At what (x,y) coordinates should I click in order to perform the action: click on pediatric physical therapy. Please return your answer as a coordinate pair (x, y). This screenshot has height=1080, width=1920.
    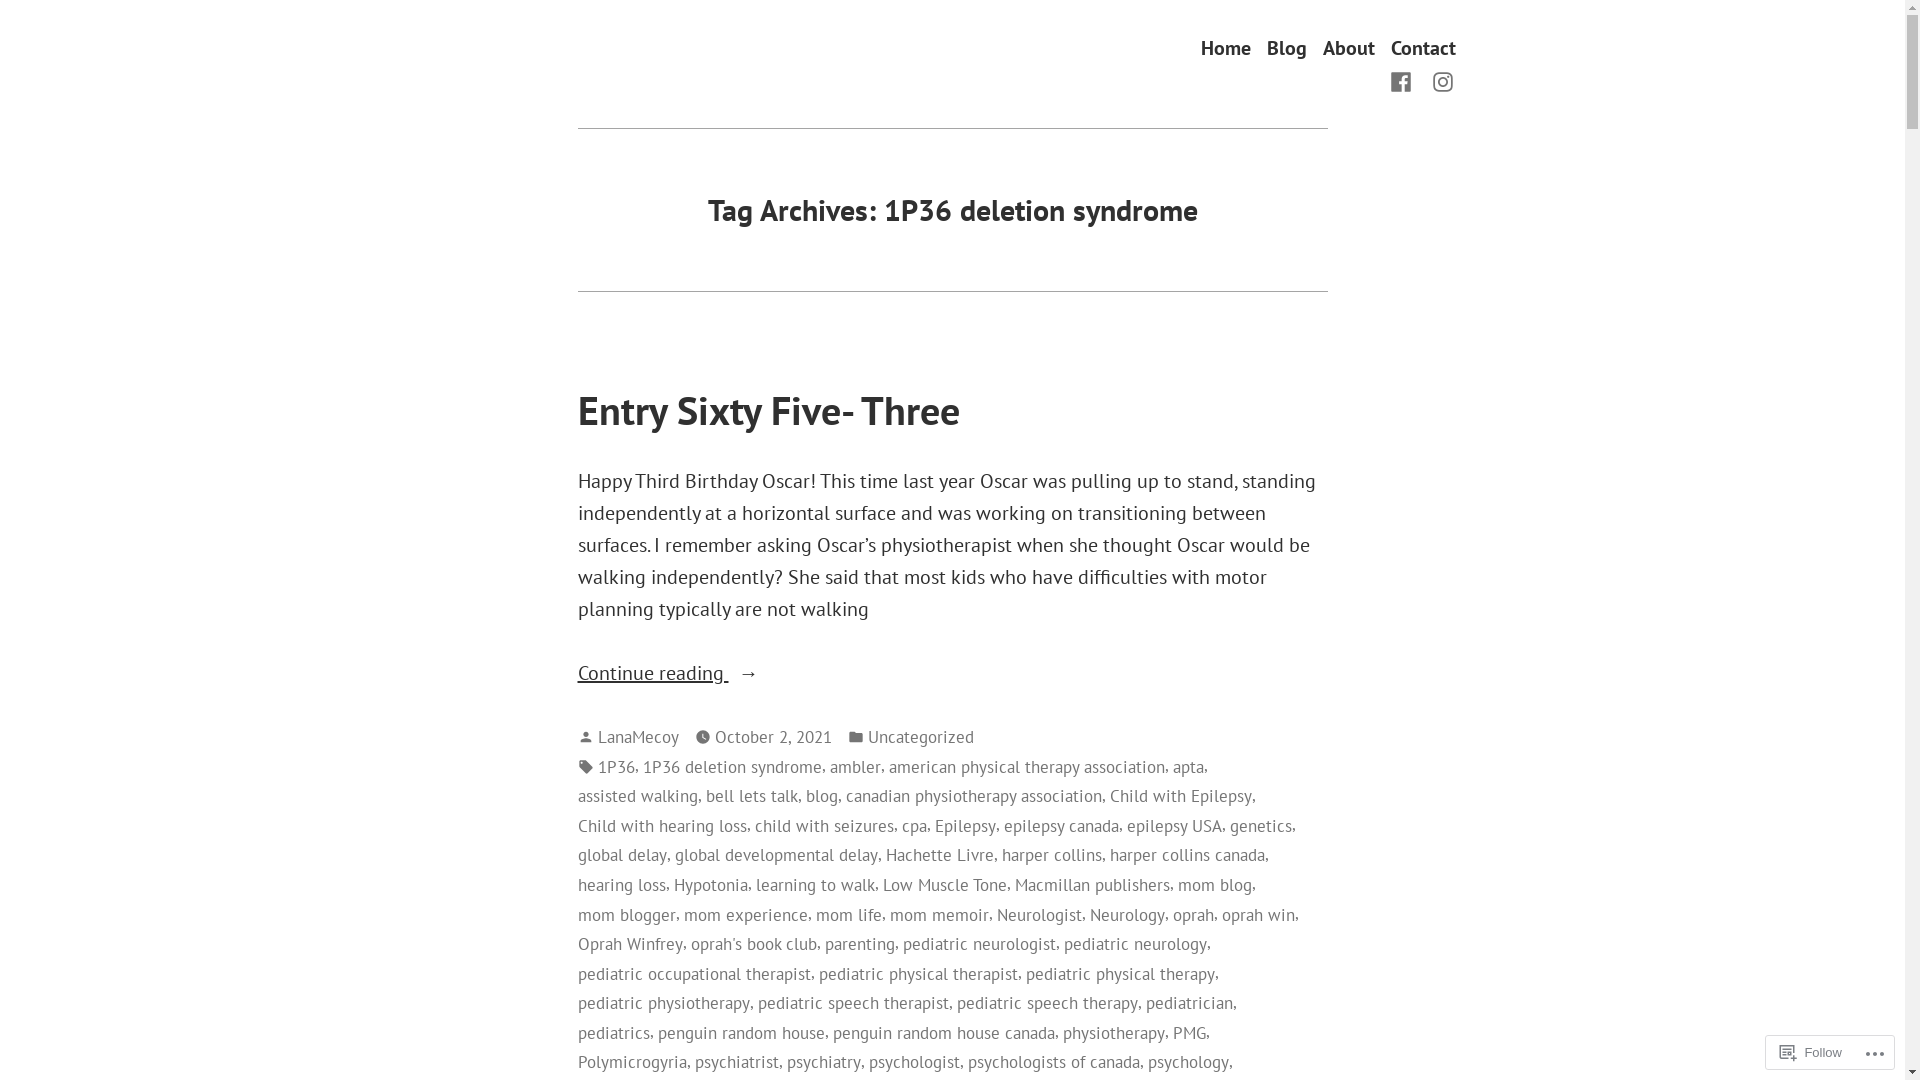
    Looking at the image, I should click on (1120, 974).